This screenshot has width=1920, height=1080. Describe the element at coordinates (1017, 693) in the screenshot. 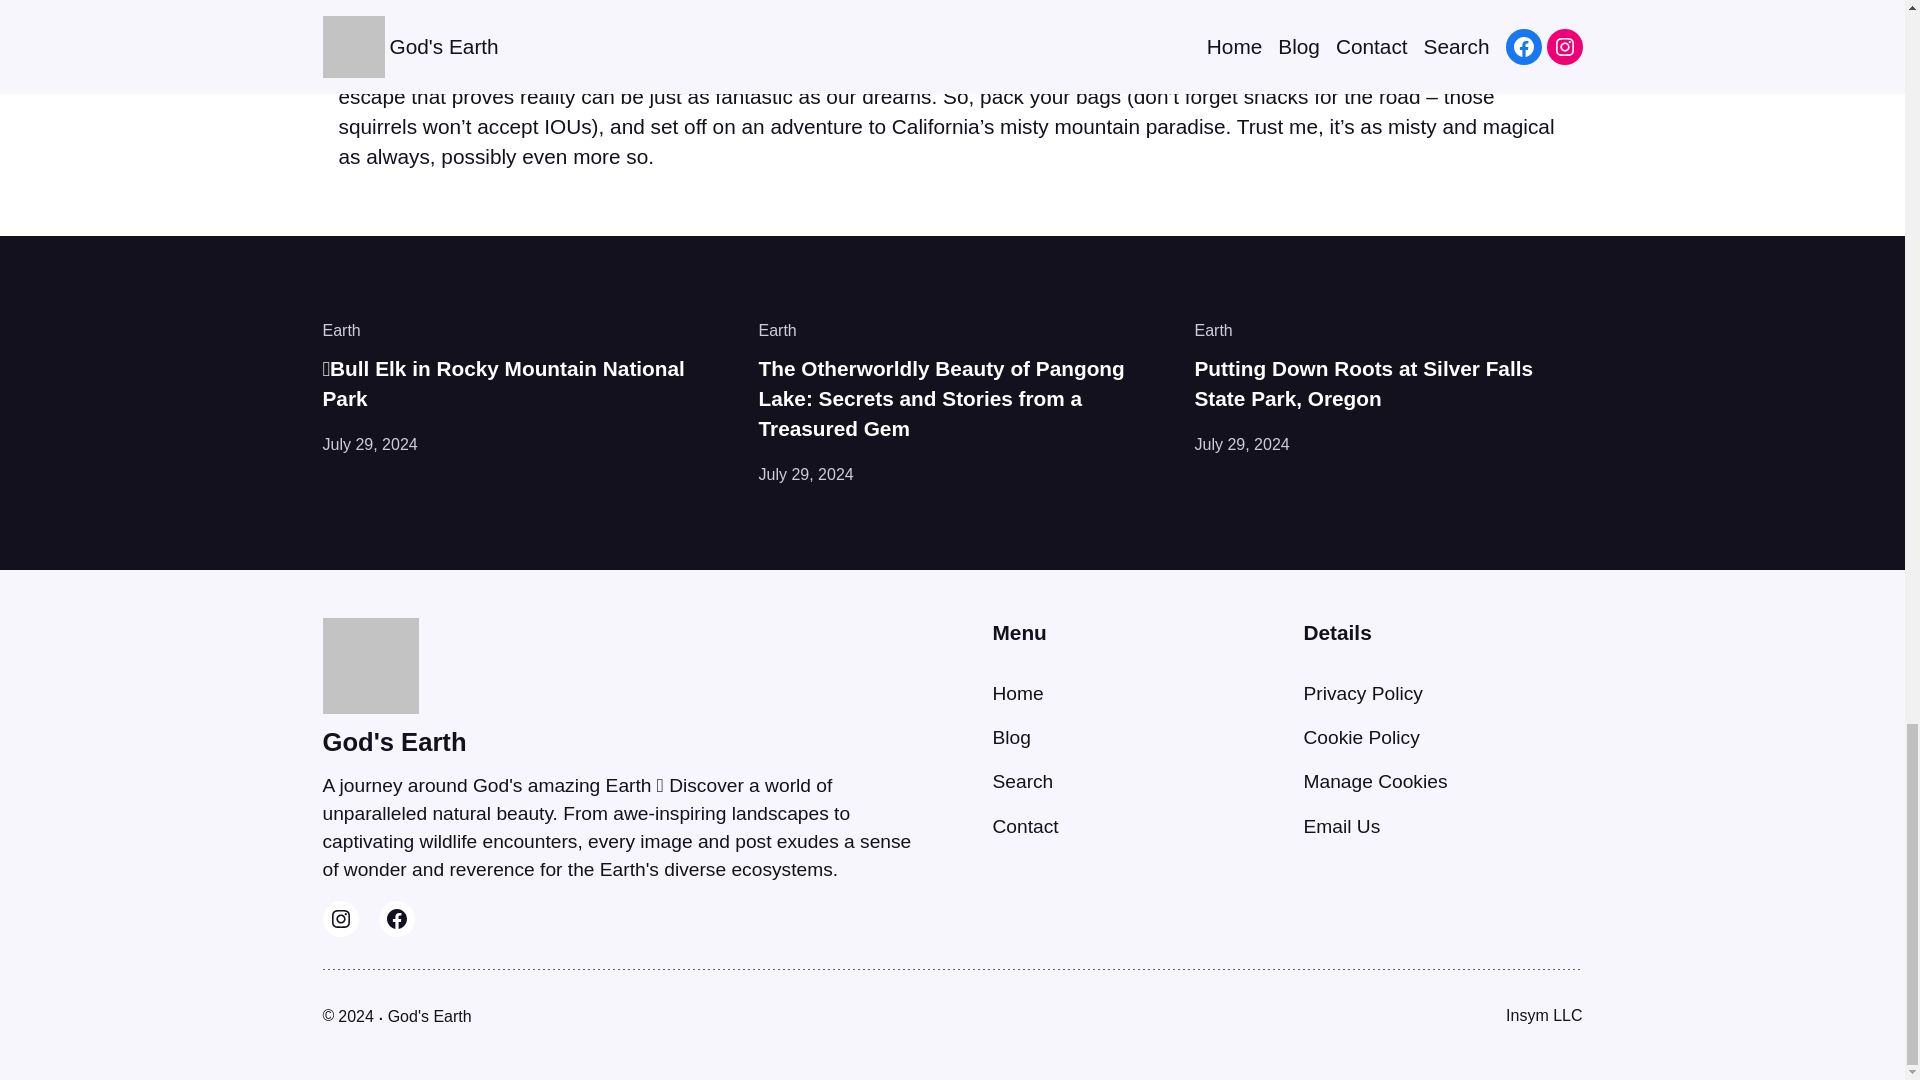

I see `Home` at that location.